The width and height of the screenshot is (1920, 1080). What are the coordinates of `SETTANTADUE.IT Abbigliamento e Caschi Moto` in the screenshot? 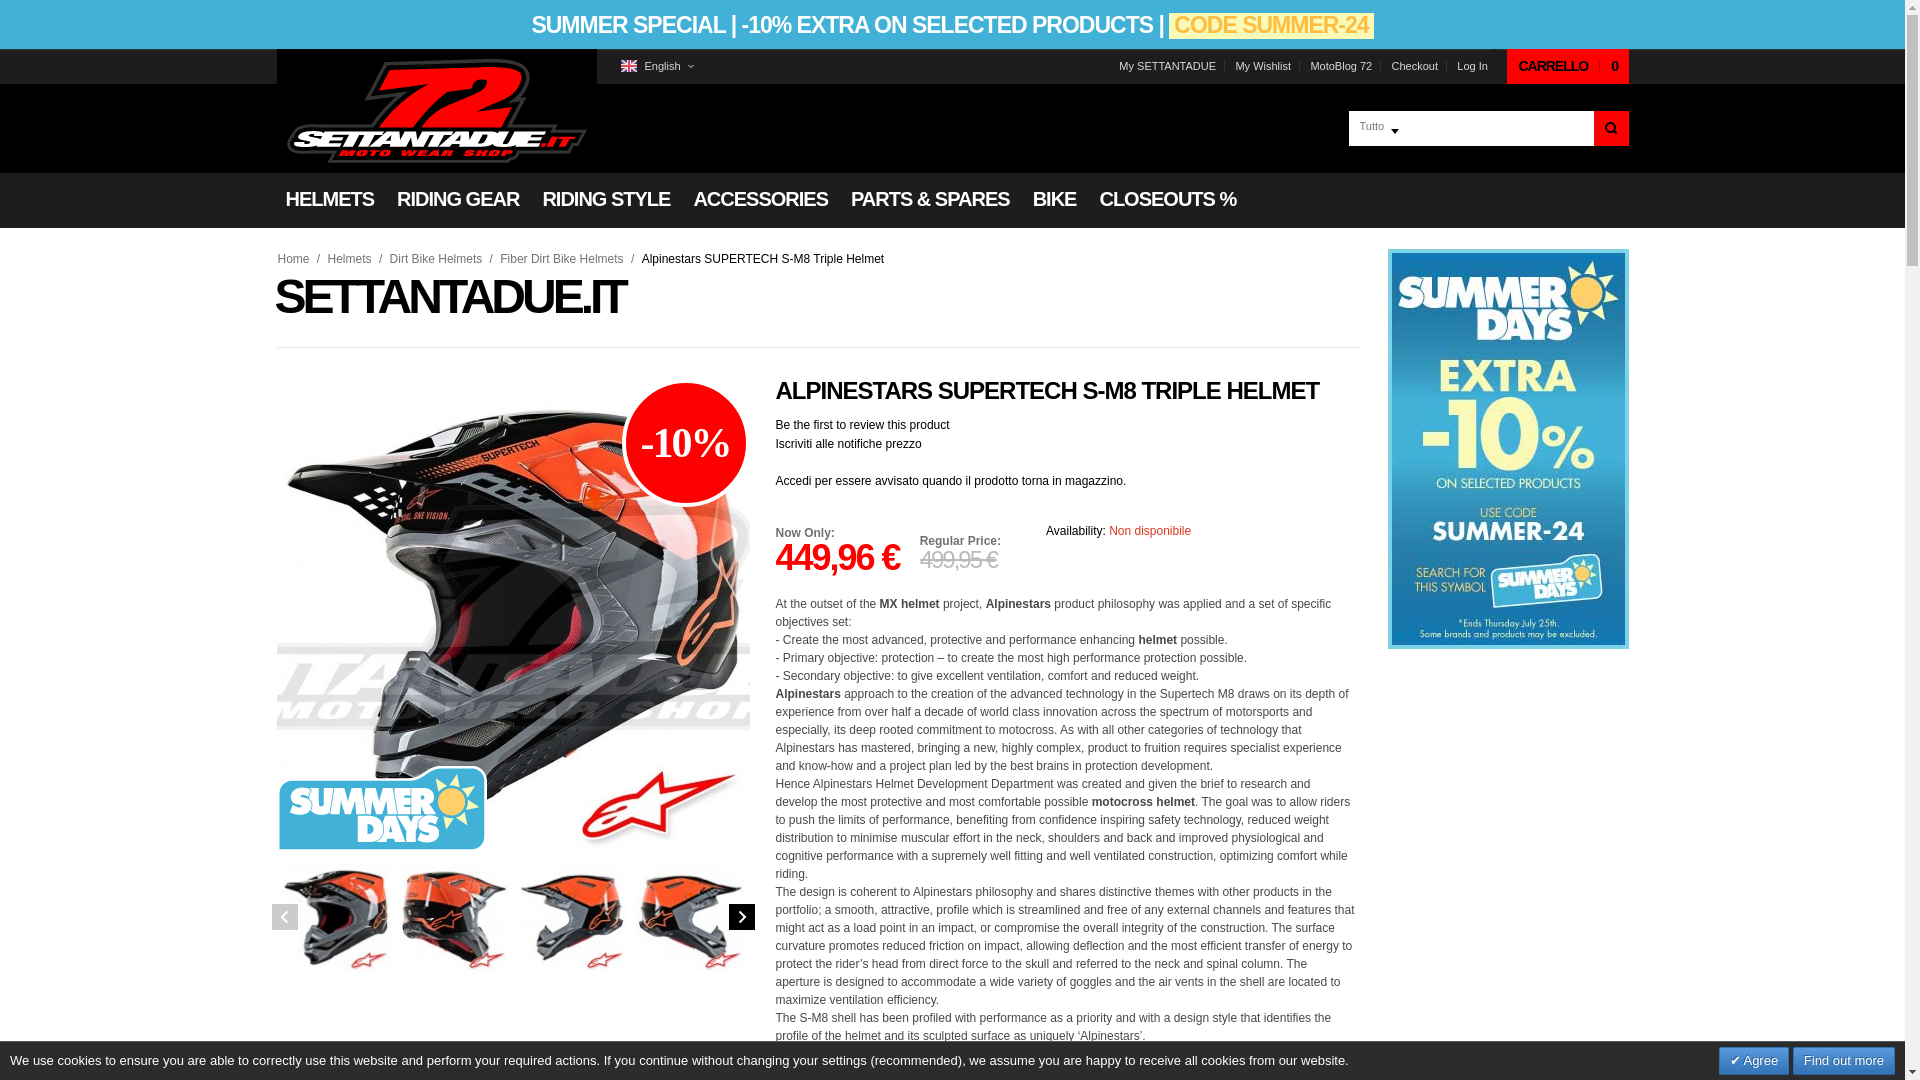 It's located at (436, 111).